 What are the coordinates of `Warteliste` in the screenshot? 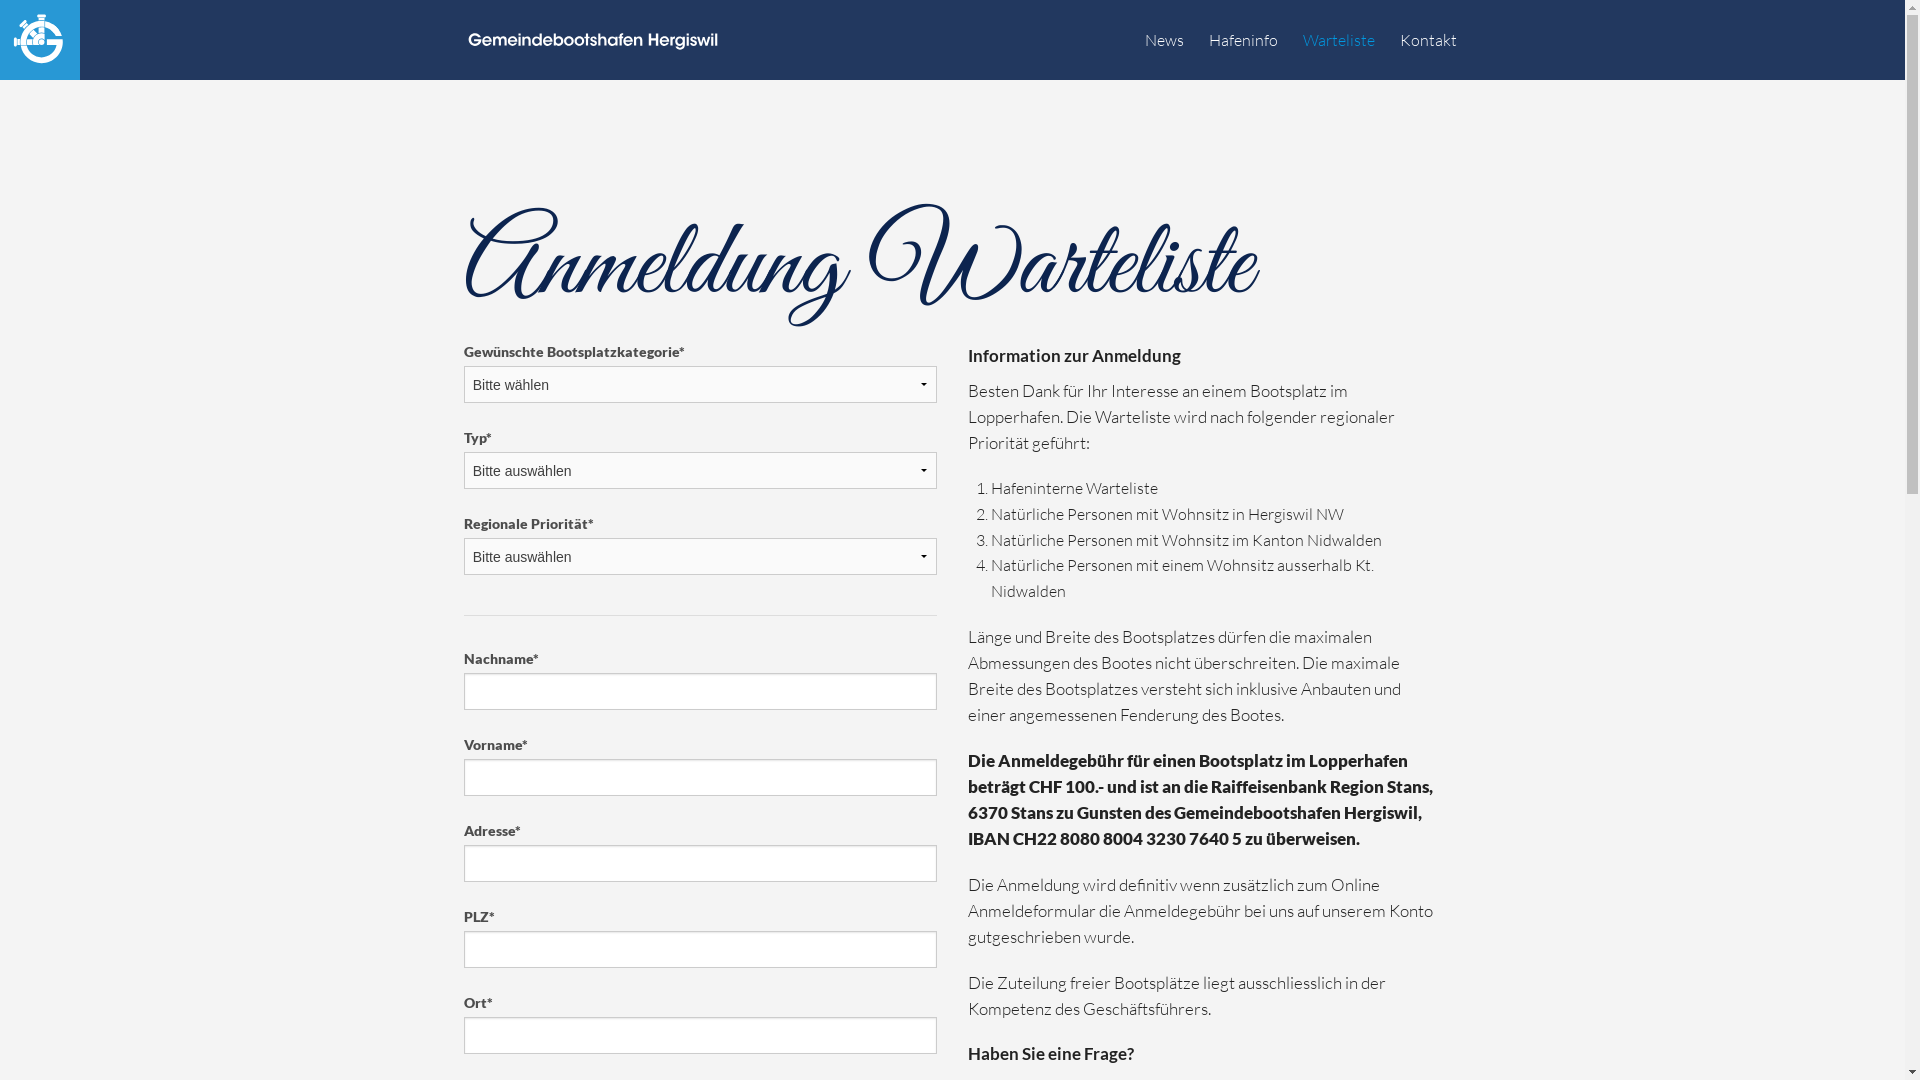 It's located at (1339, 40).